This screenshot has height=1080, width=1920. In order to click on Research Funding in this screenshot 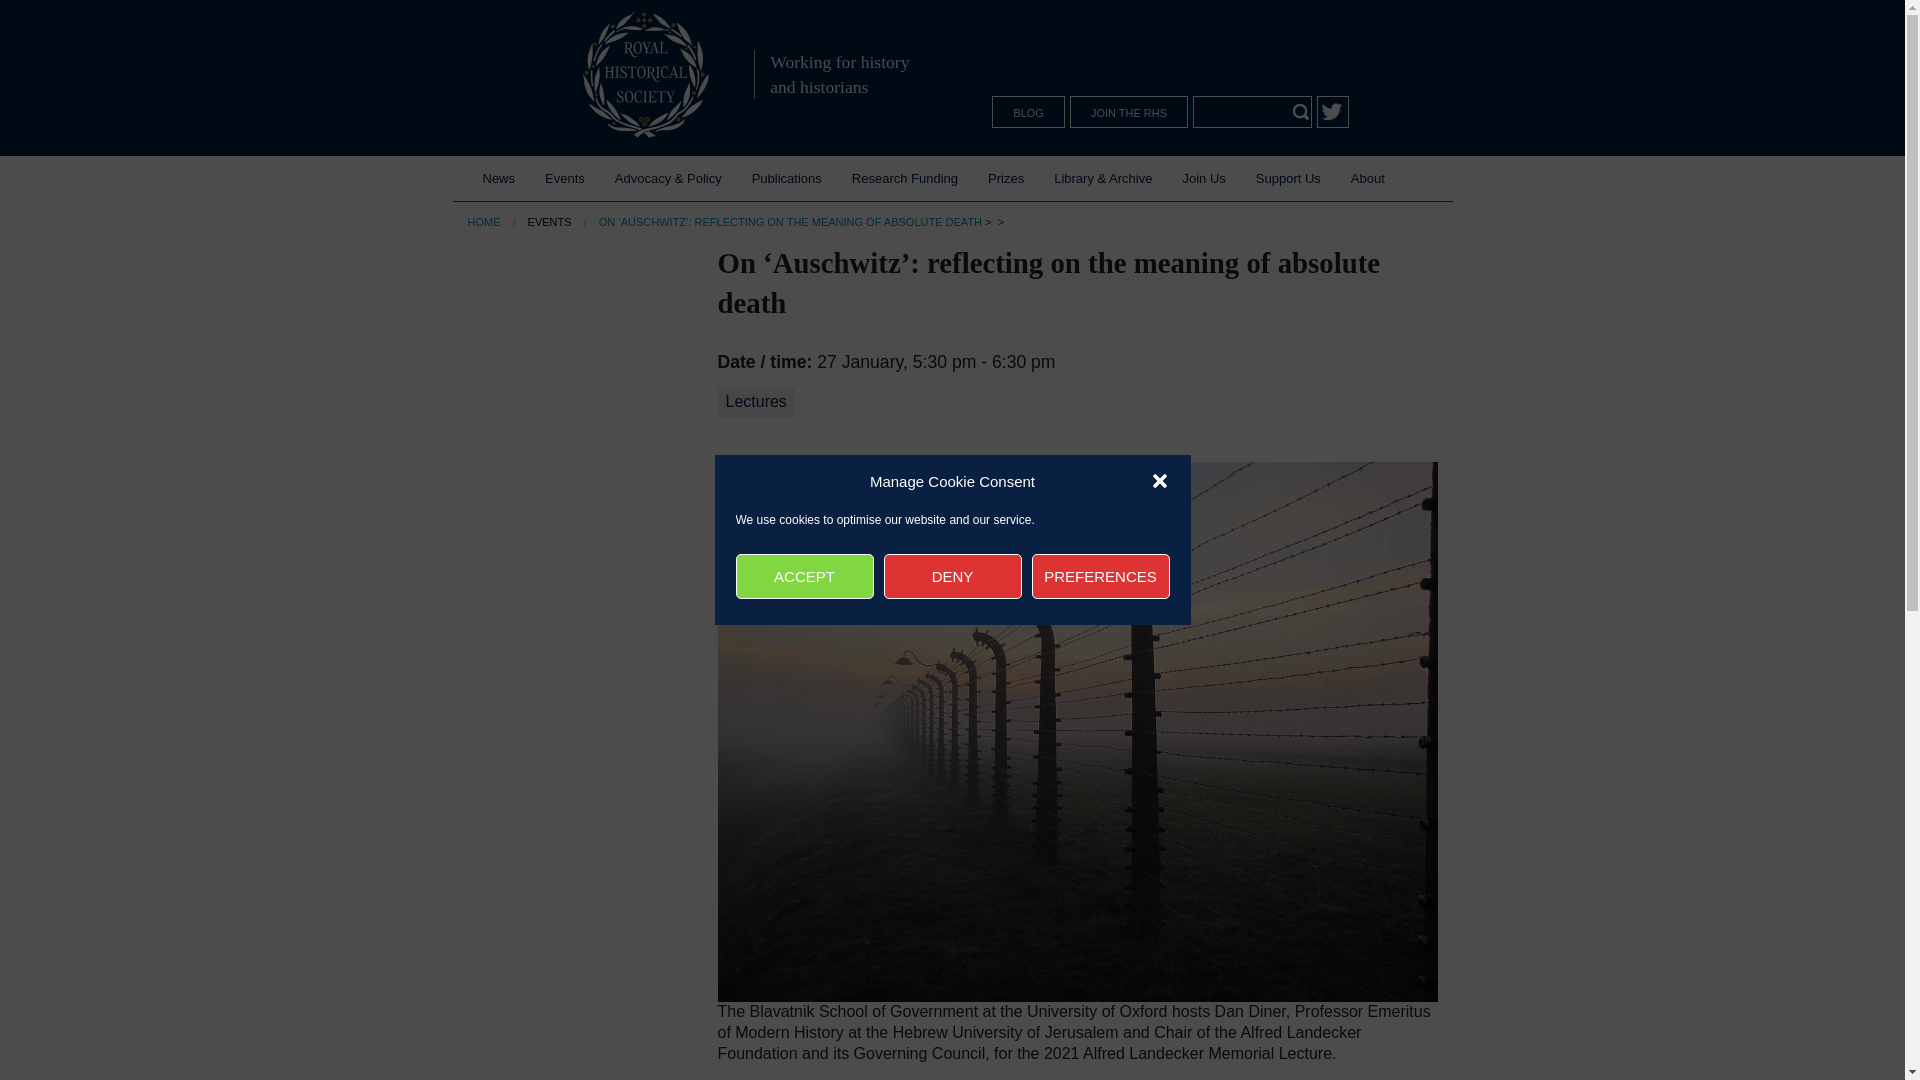, I will do `click(905, 178)`.